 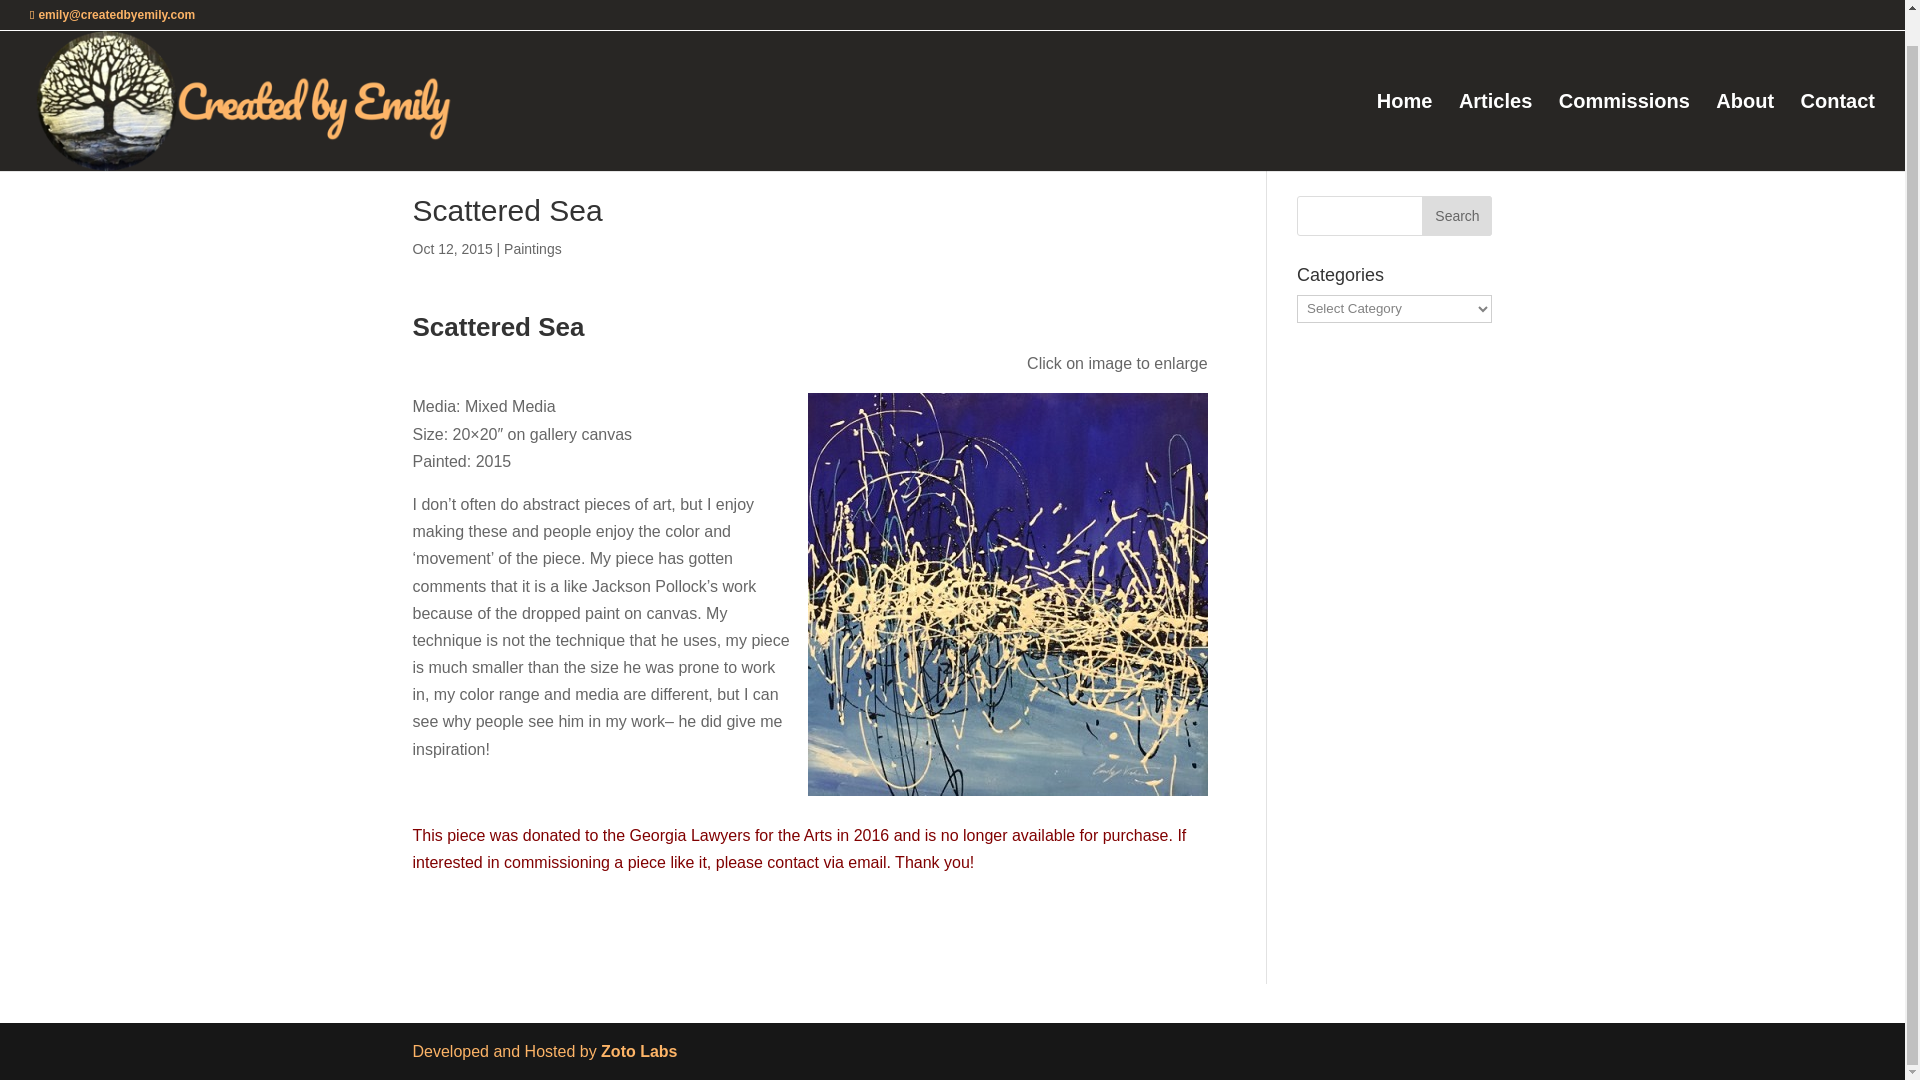 What do you see at coordinates (532, 248) in the screenshot?
I see `Paintings` at bounding box center [532, 248].